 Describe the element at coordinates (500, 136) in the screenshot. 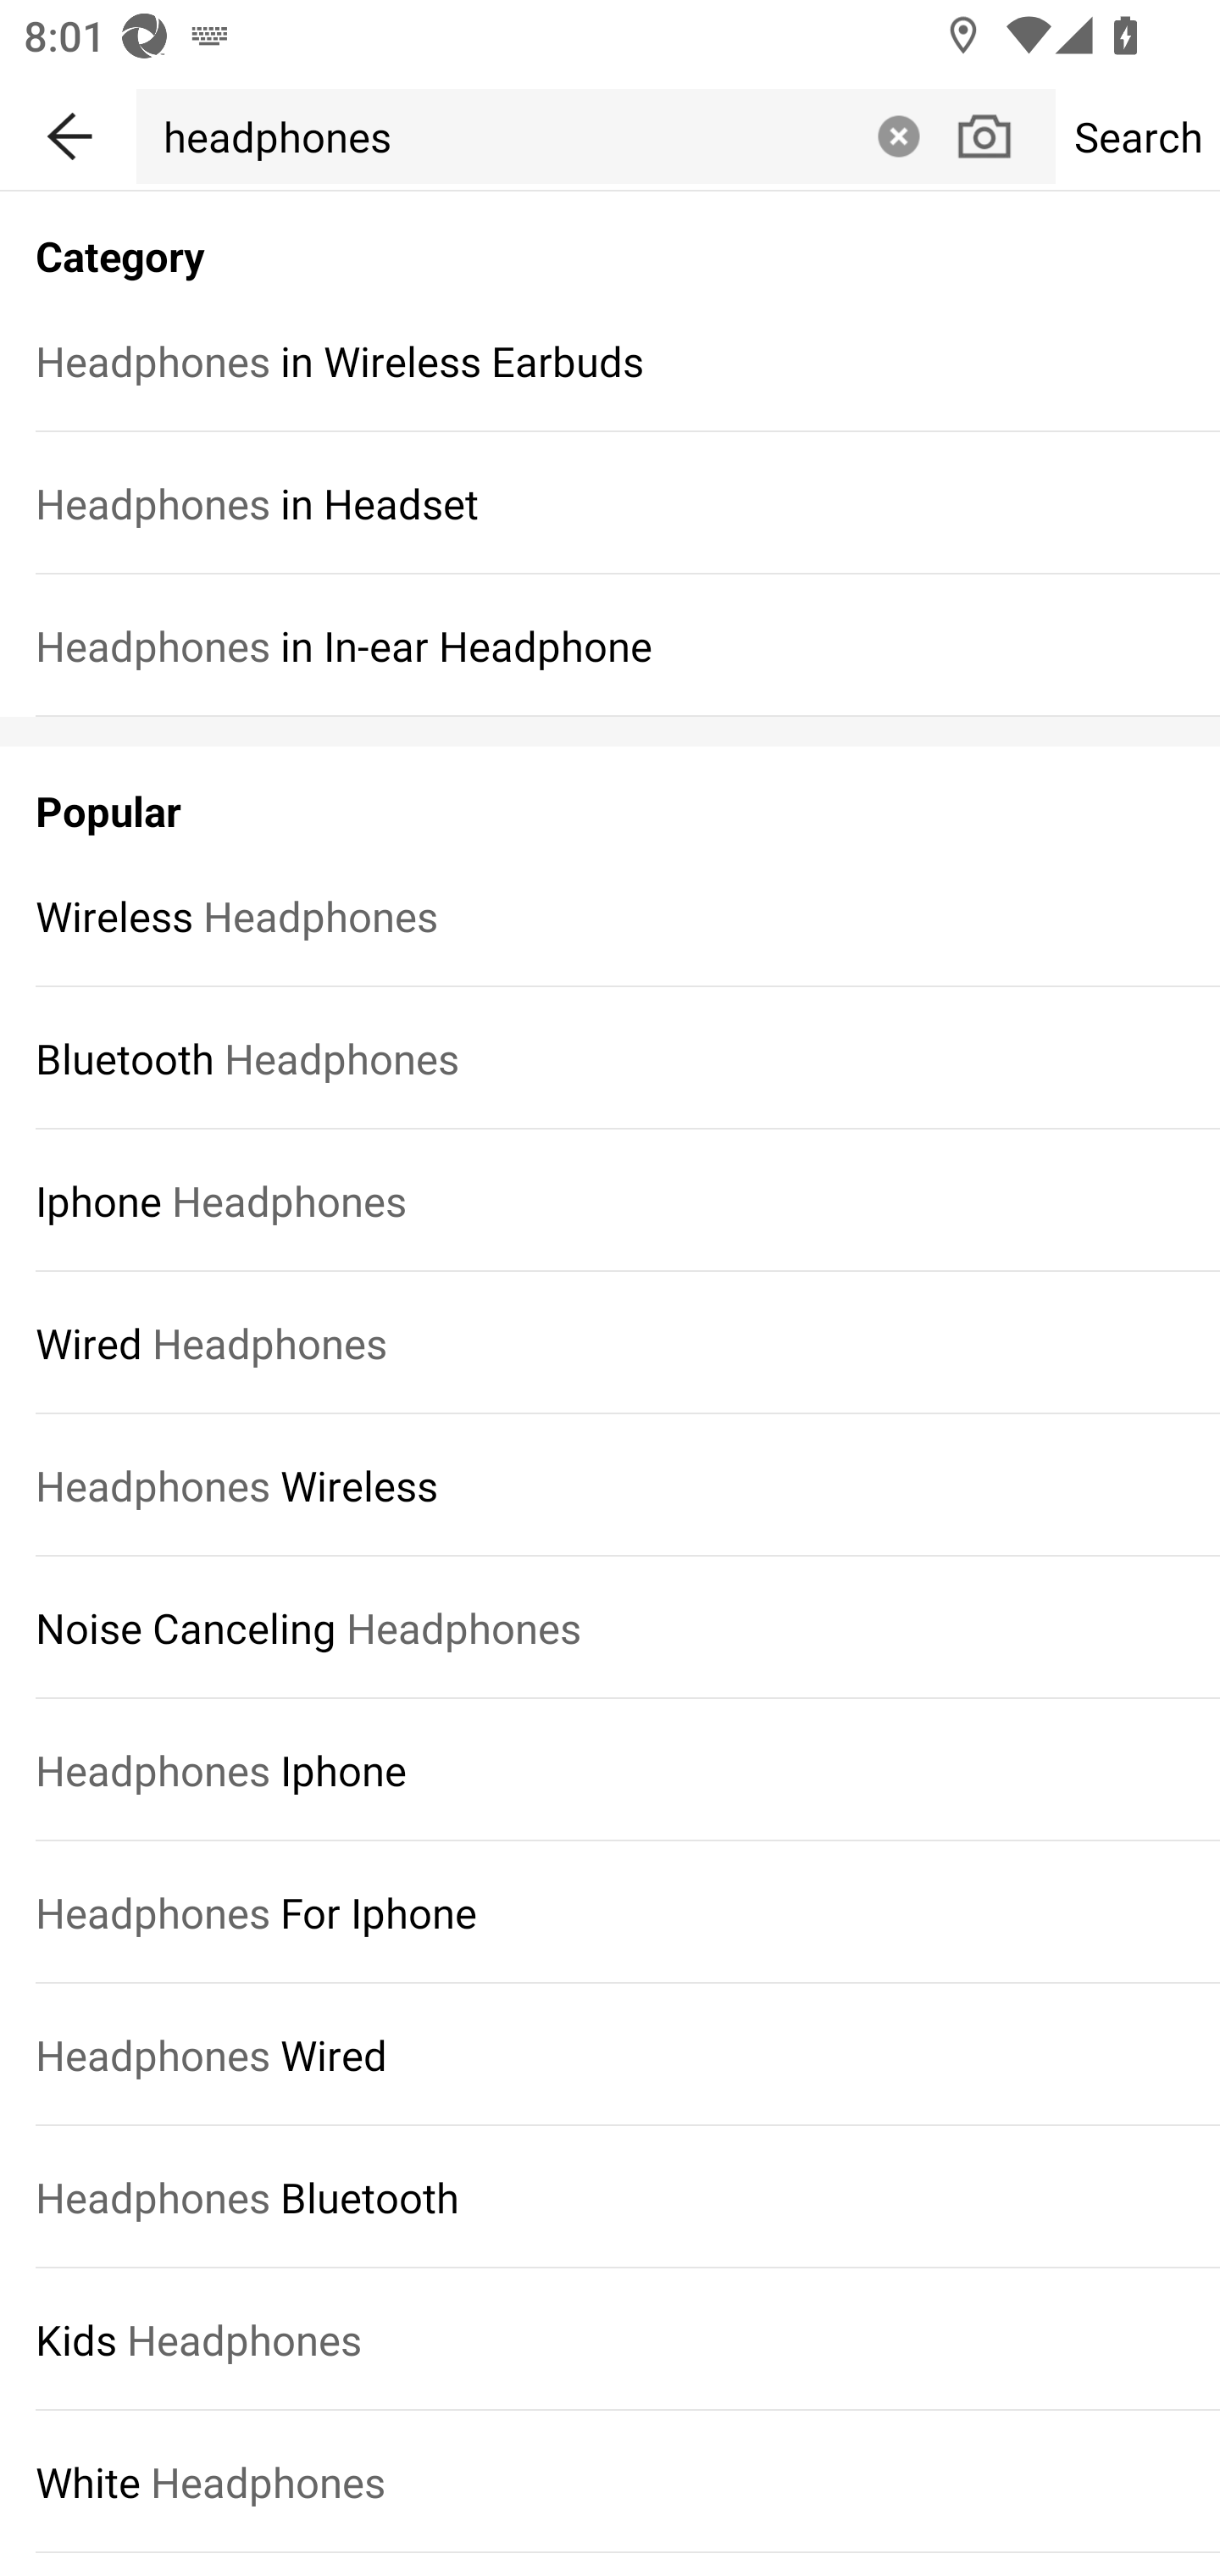

I see `headphones` at that location.